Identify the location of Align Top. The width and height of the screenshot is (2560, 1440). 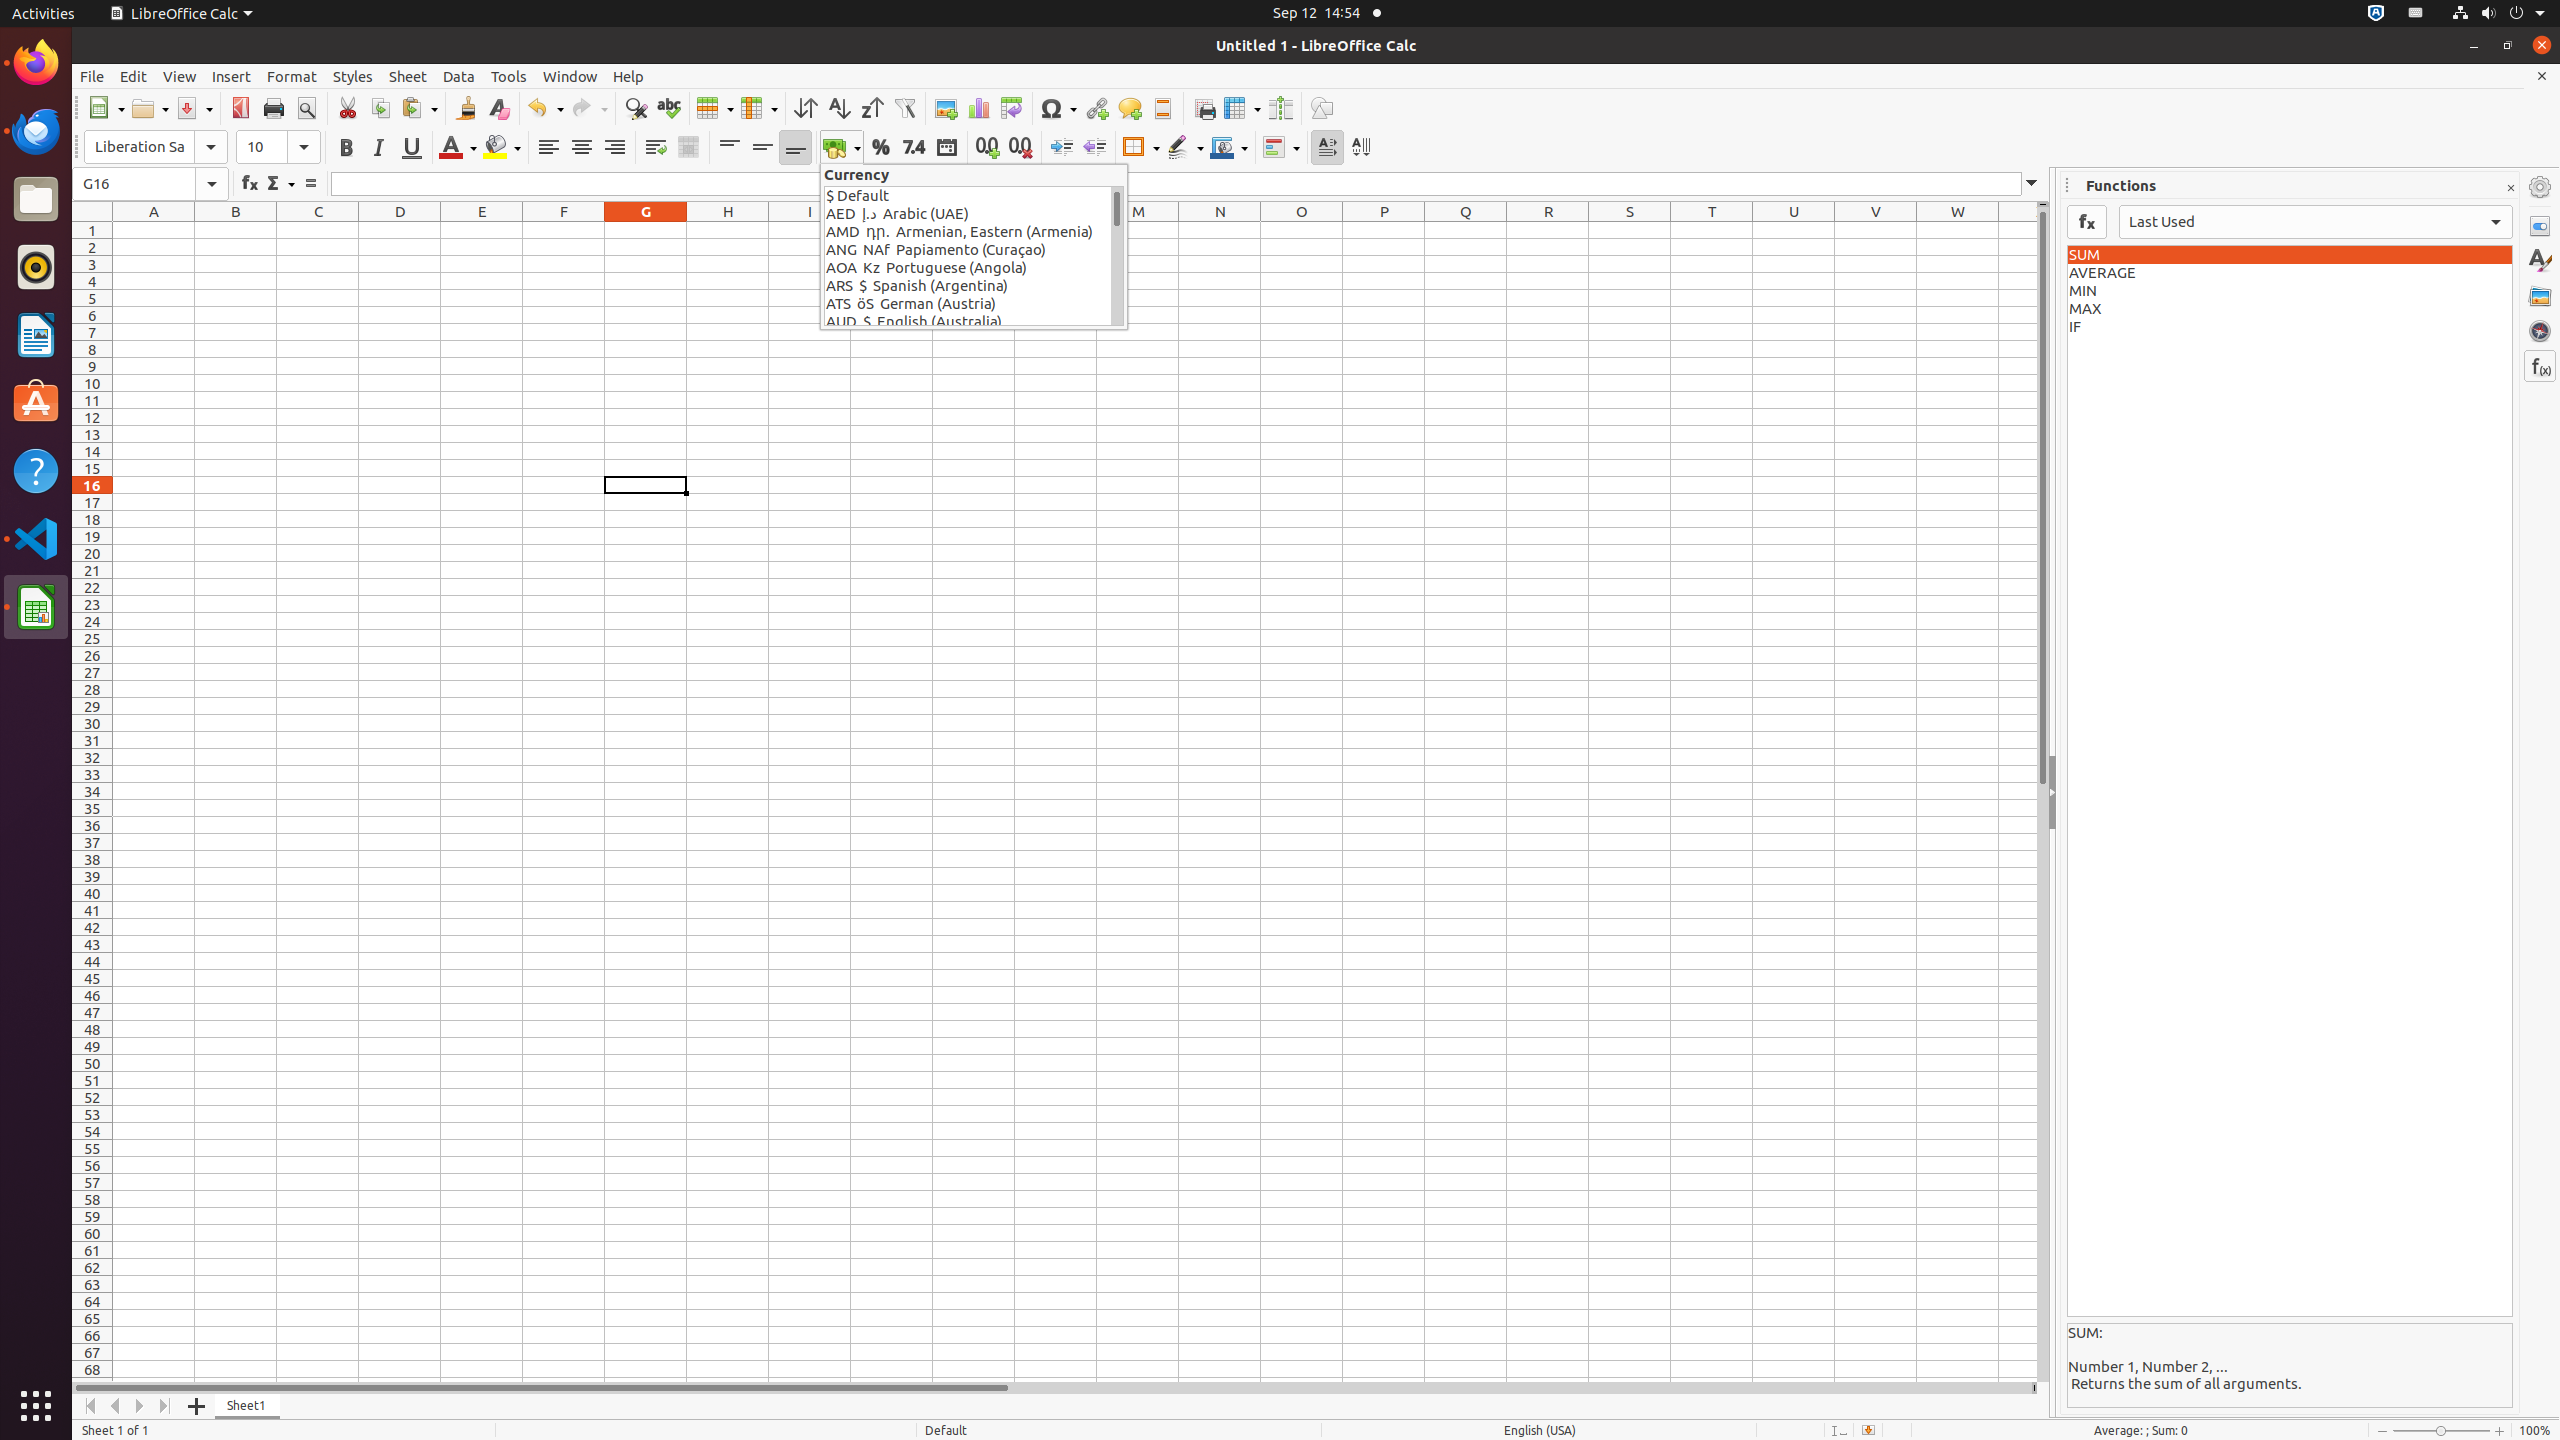
(730, 148).